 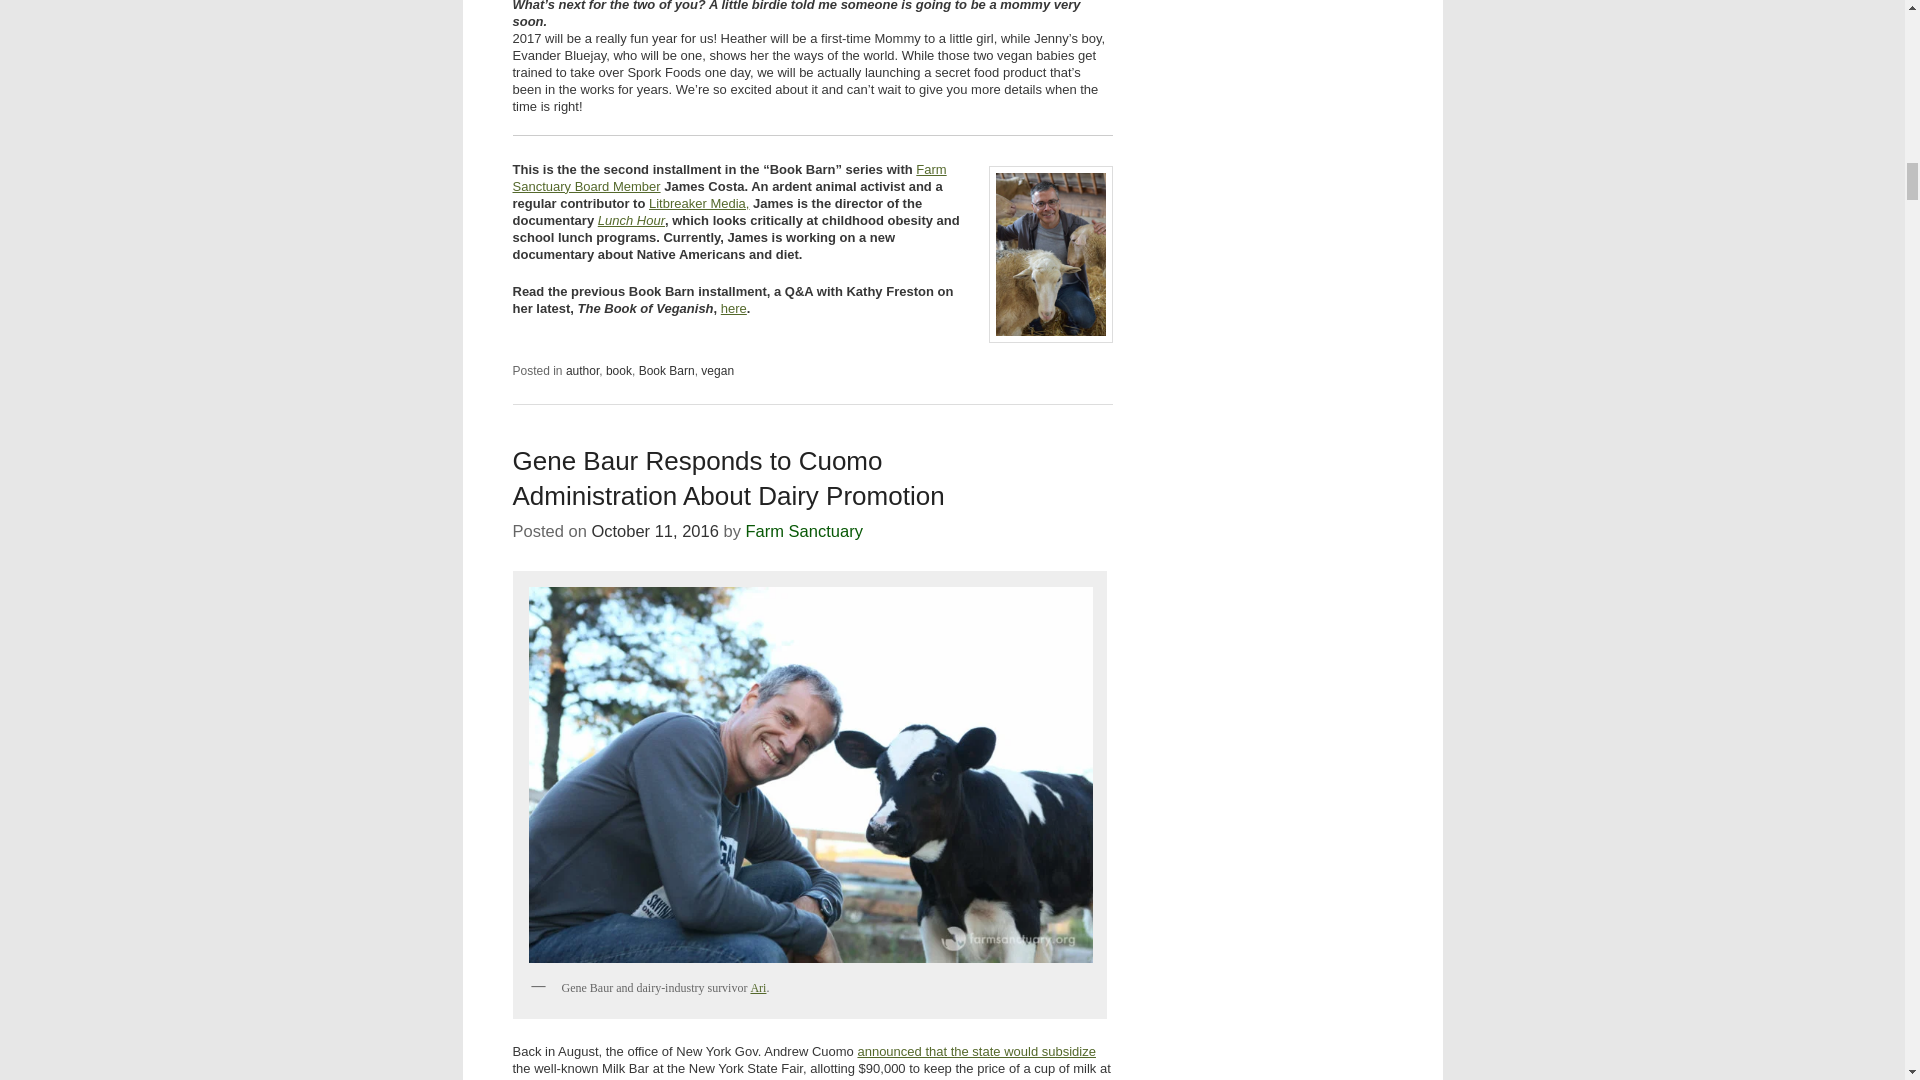 What do you see at coordinates (804, 530) in the screenshot?
I see `View all posts by Farm Sanctuary` at bounding box center [804, 530].